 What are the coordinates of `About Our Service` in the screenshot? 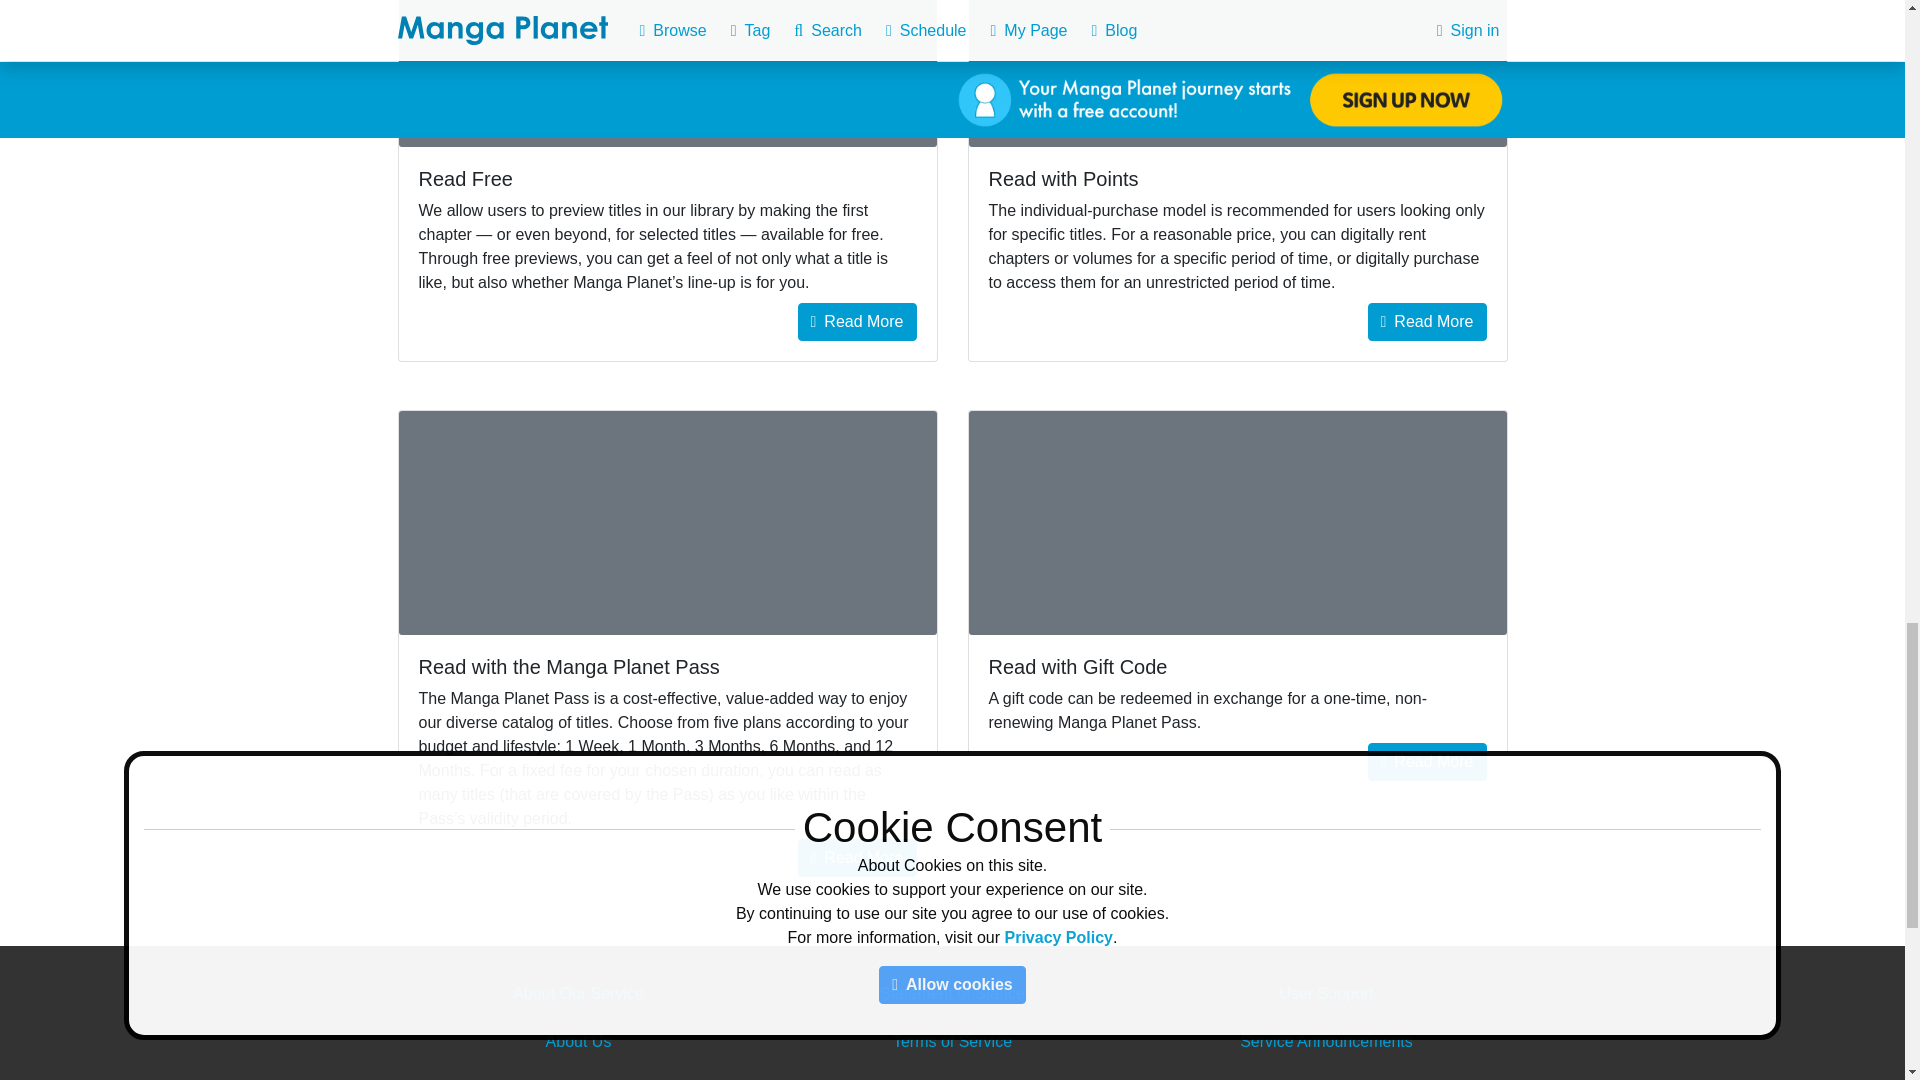 It's located at (578, 993).